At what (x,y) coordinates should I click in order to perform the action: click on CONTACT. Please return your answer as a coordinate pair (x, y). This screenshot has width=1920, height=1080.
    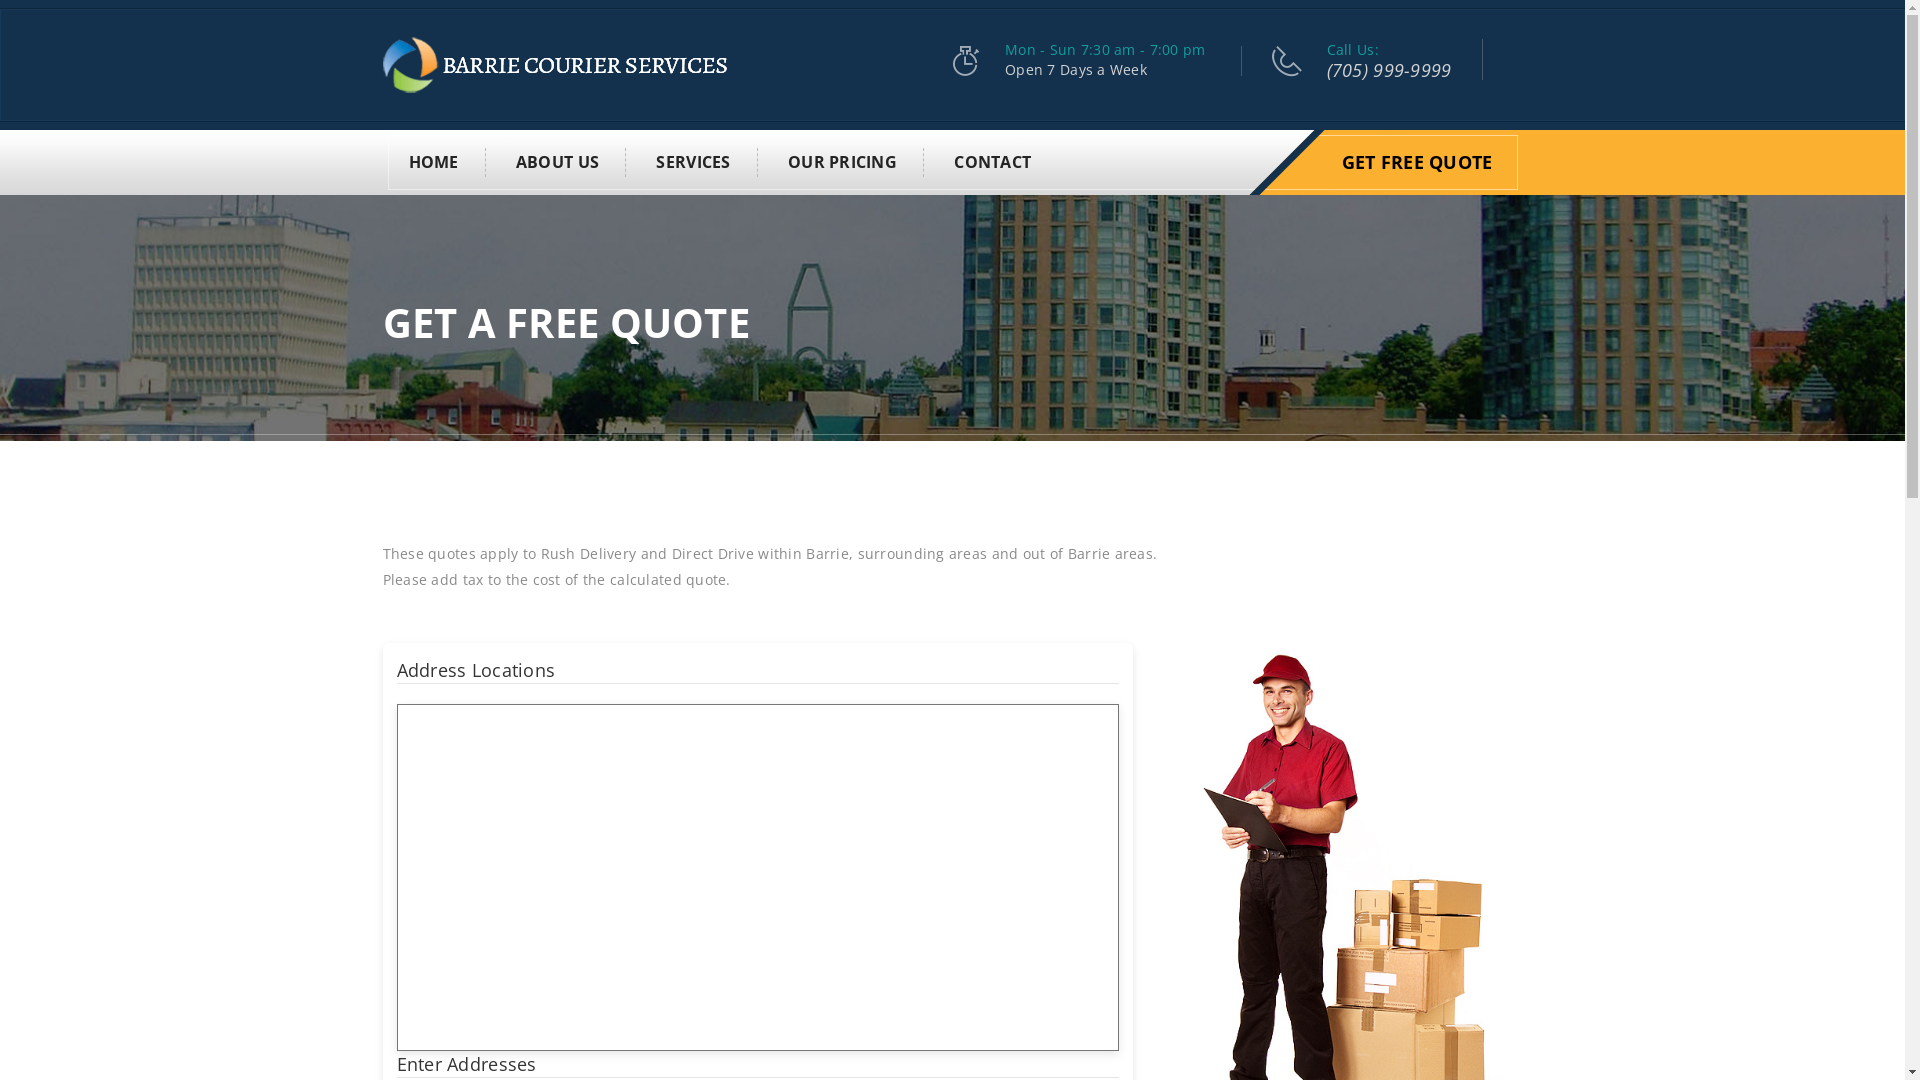
    Looking at the image, I should click on (980, 162).